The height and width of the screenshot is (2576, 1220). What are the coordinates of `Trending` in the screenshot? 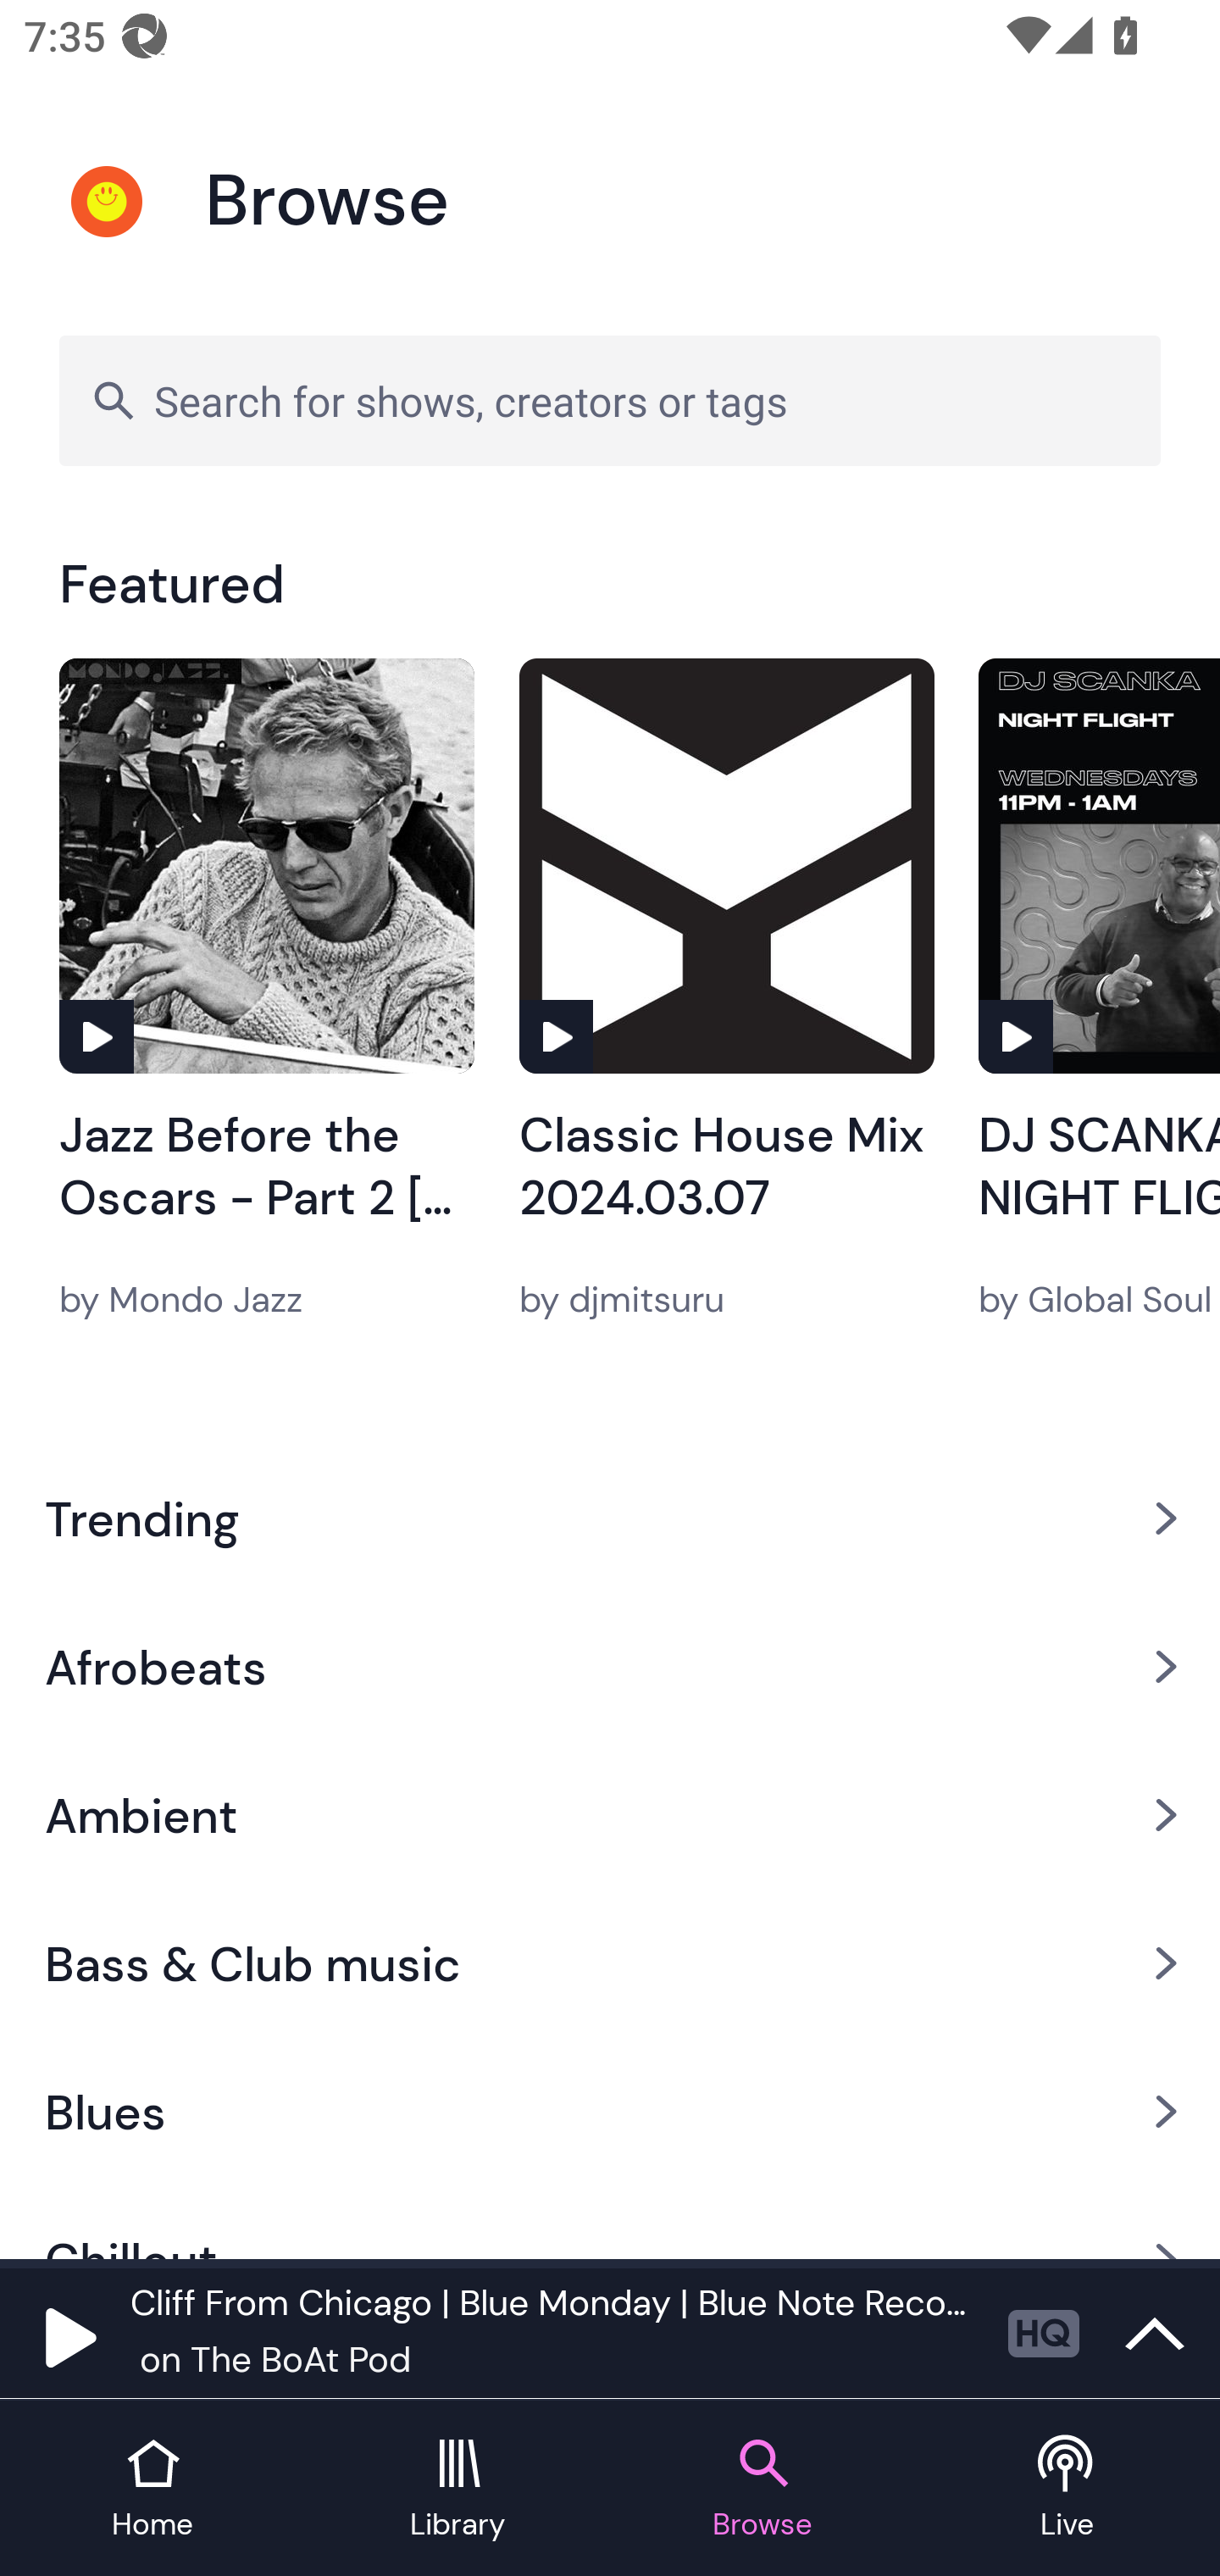 It's located at (610, 1518).